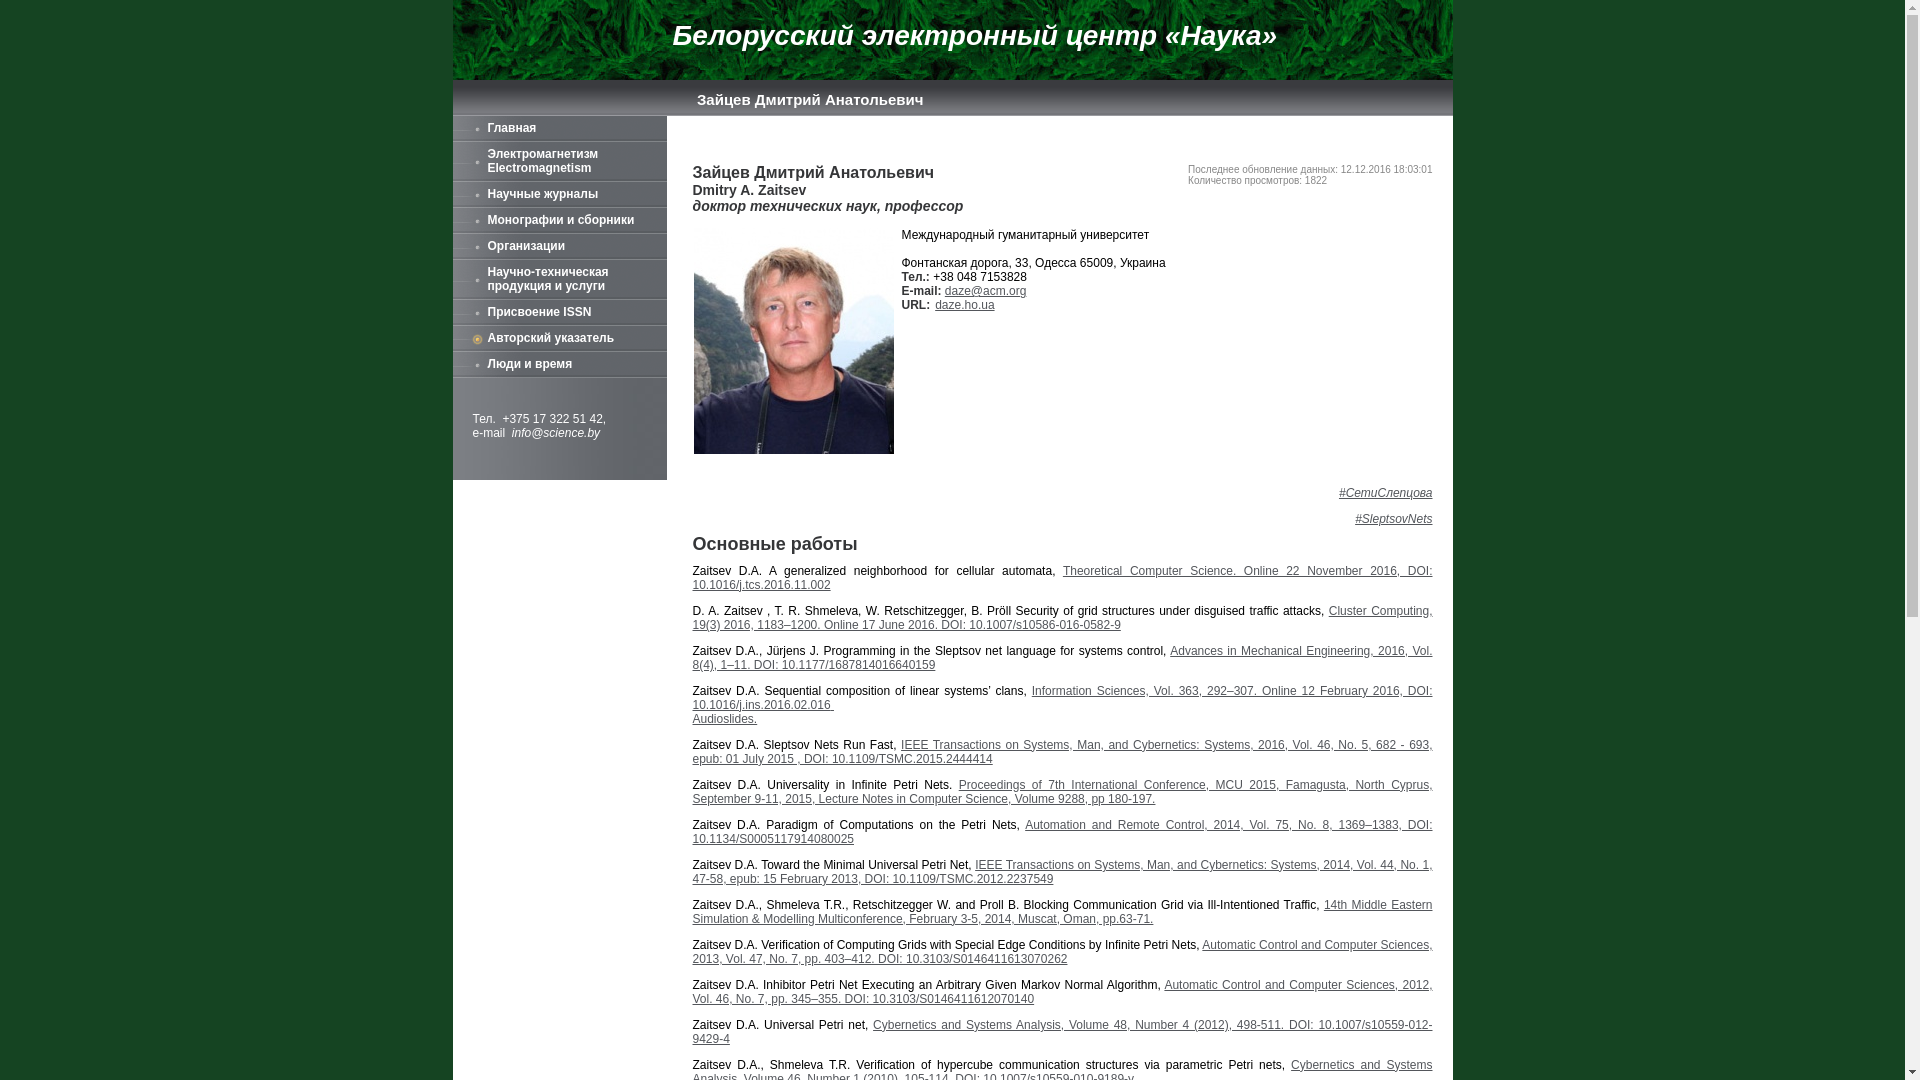 The width and height of the screenshot is (1920, 1080). What do you see at coordinates (986, 291) in the screenshot?
I see `daze@acm.org` at bounding box center [986, 291].